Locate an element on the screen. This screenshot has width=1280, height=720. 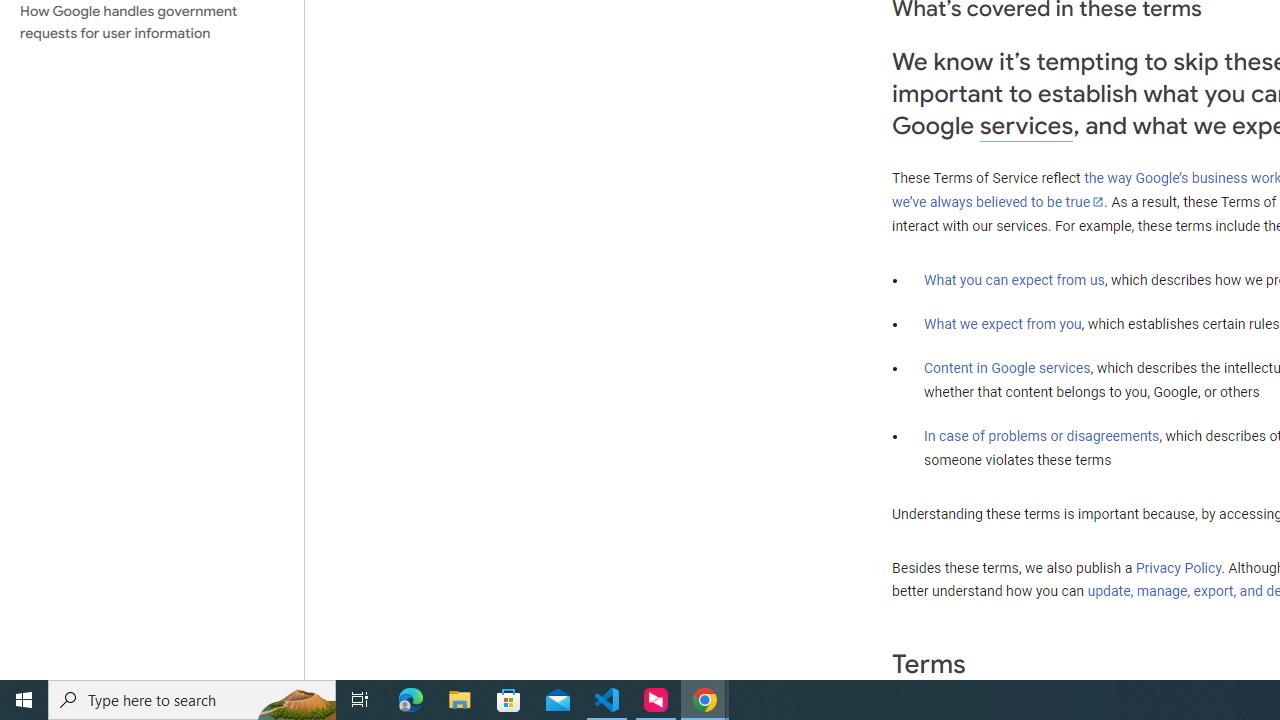
What we expect from you is located at coordinates (1002, 324).